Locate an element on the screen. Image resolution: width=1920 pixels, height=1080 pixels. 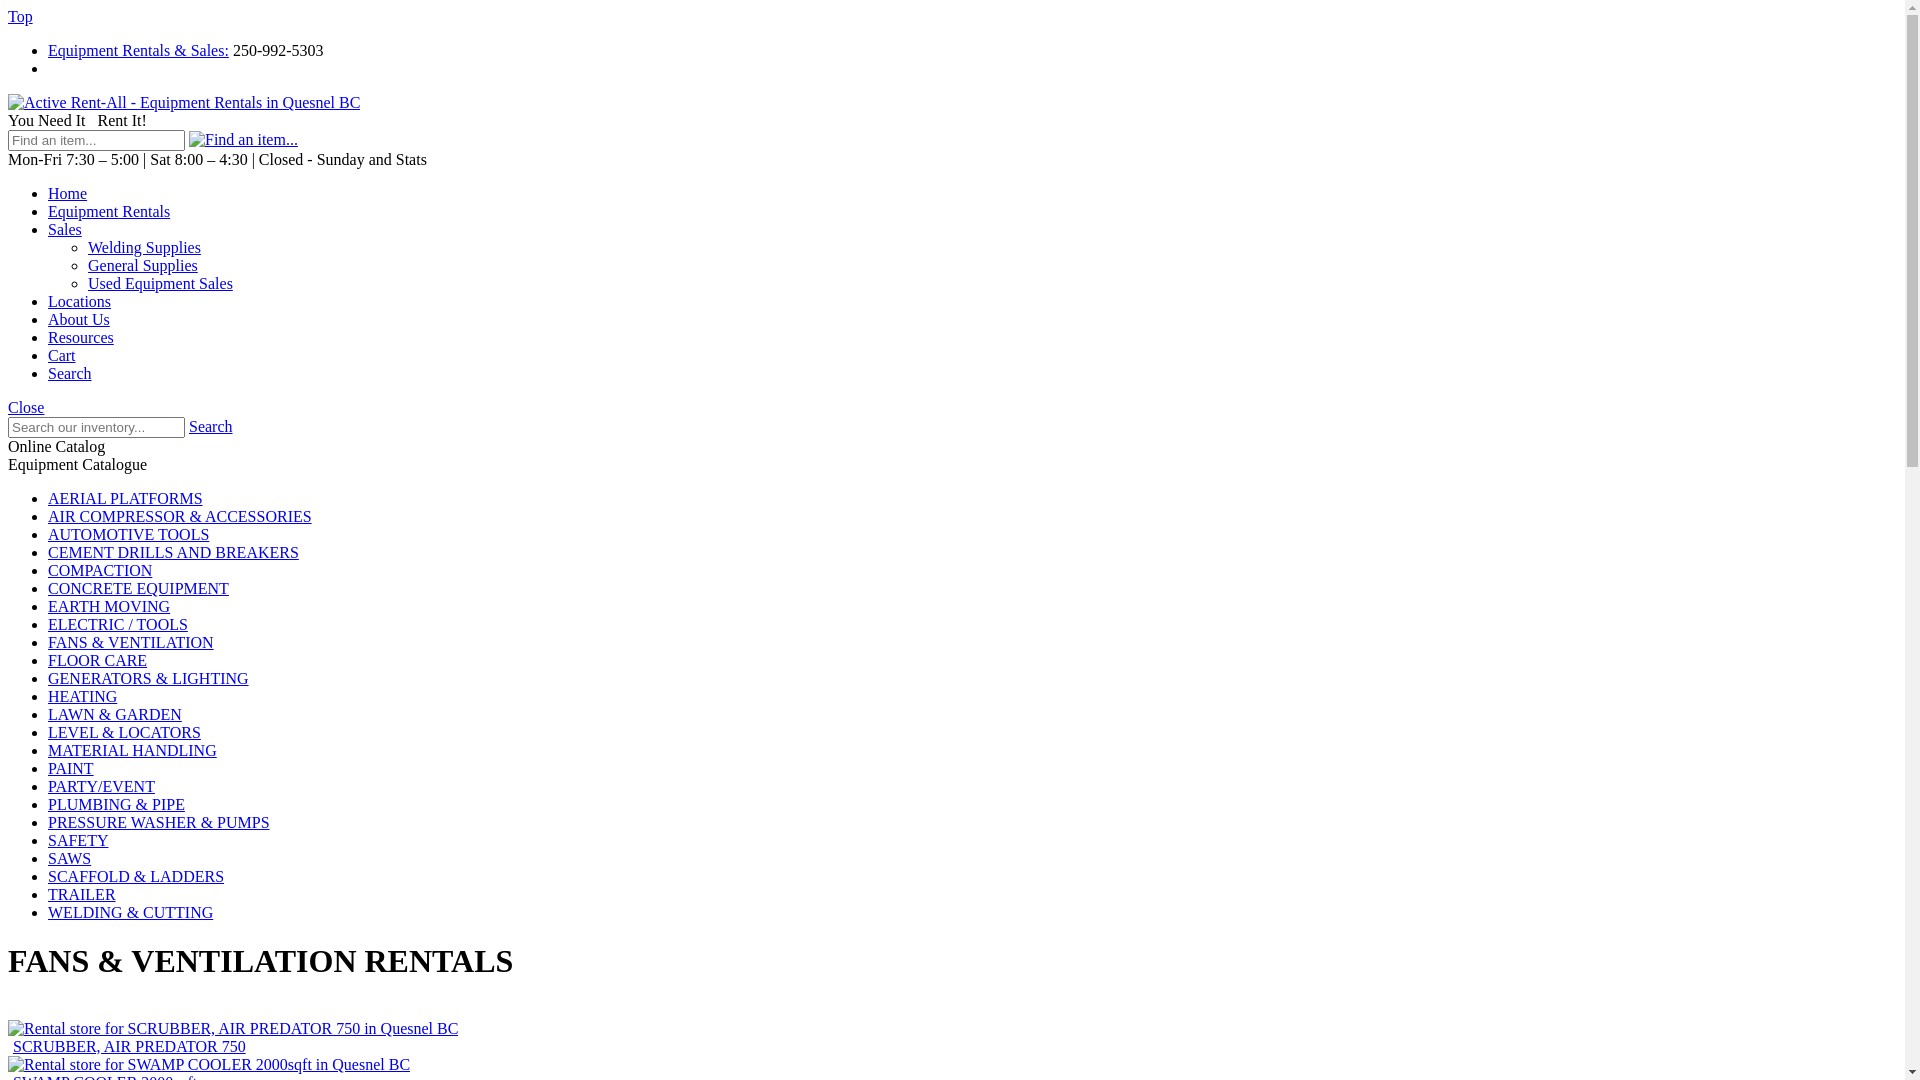
AIR COMPRESSOR & ACCESSORIES is located at coordinates (180, 516).